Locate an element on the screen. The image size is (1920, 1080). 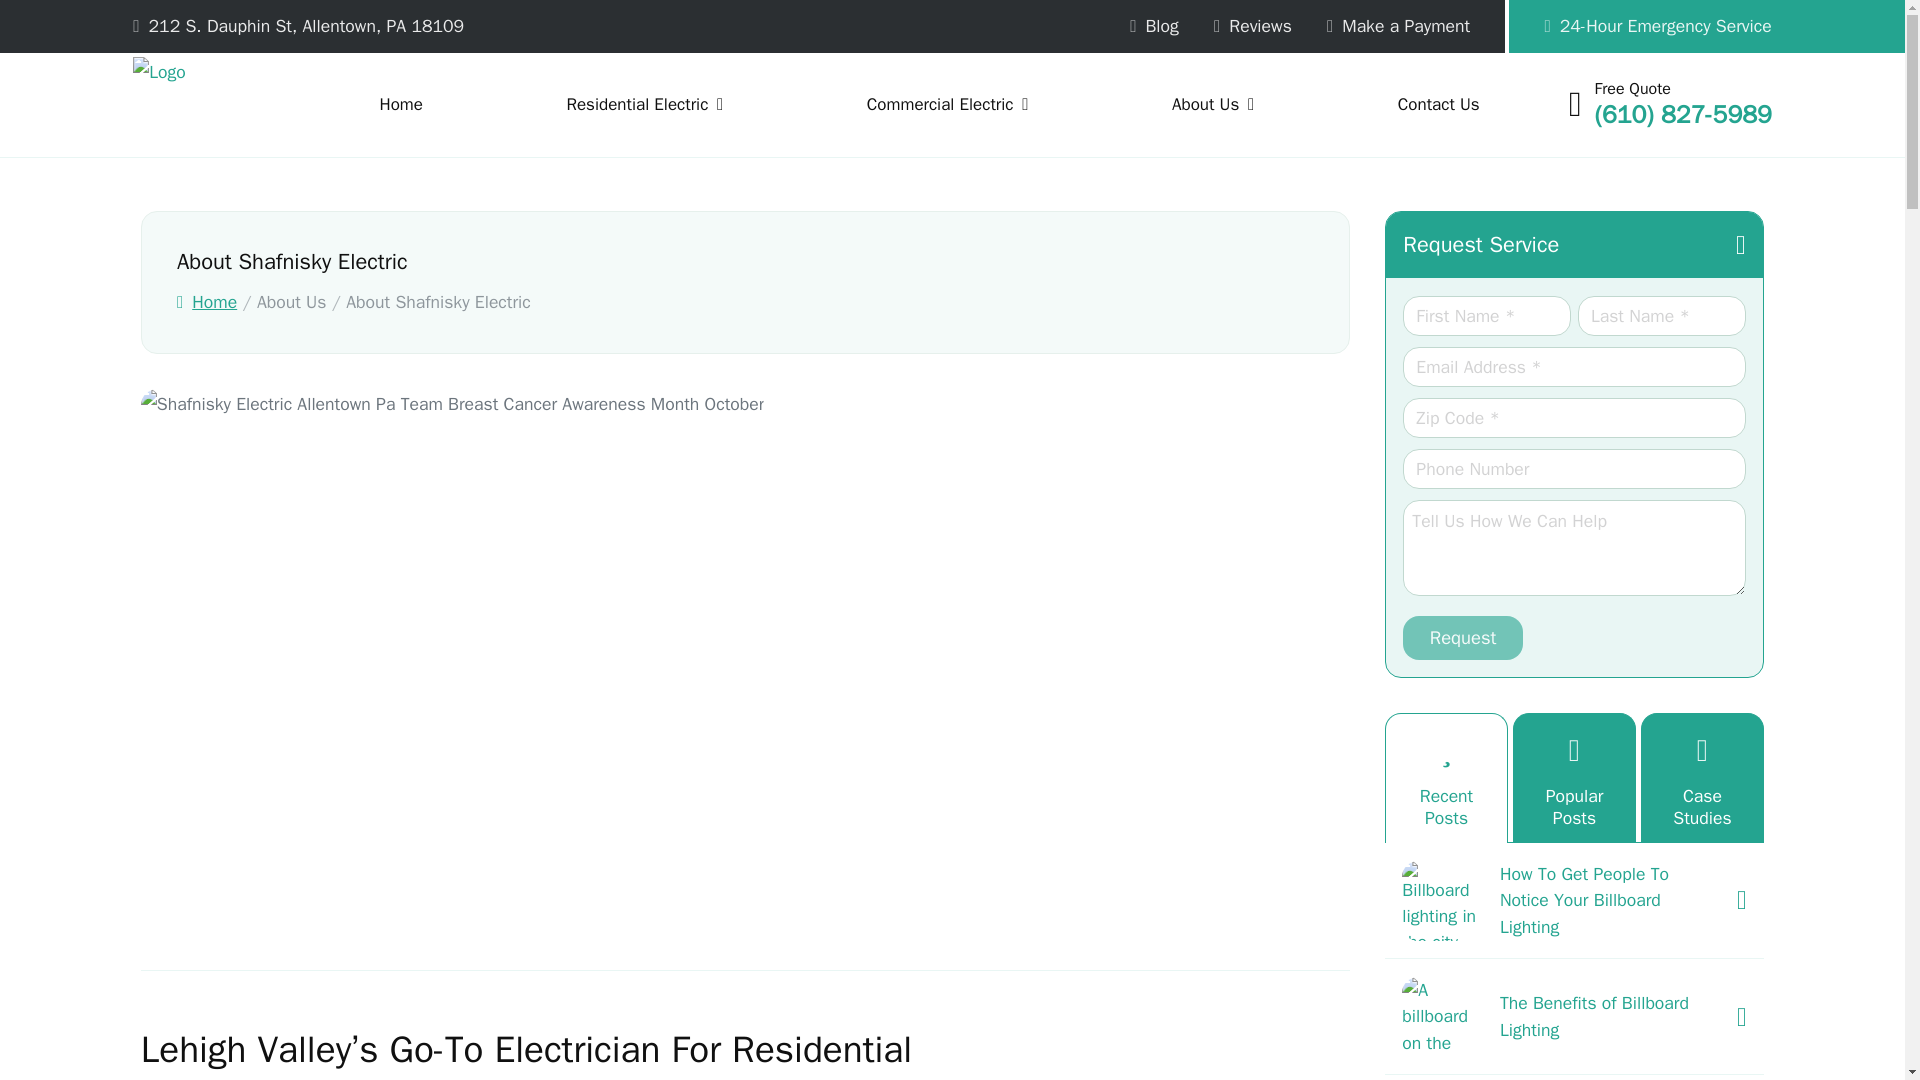
212 S. Dauphin St, Allentown, PA 18109 is located at coordinates (306, 26).